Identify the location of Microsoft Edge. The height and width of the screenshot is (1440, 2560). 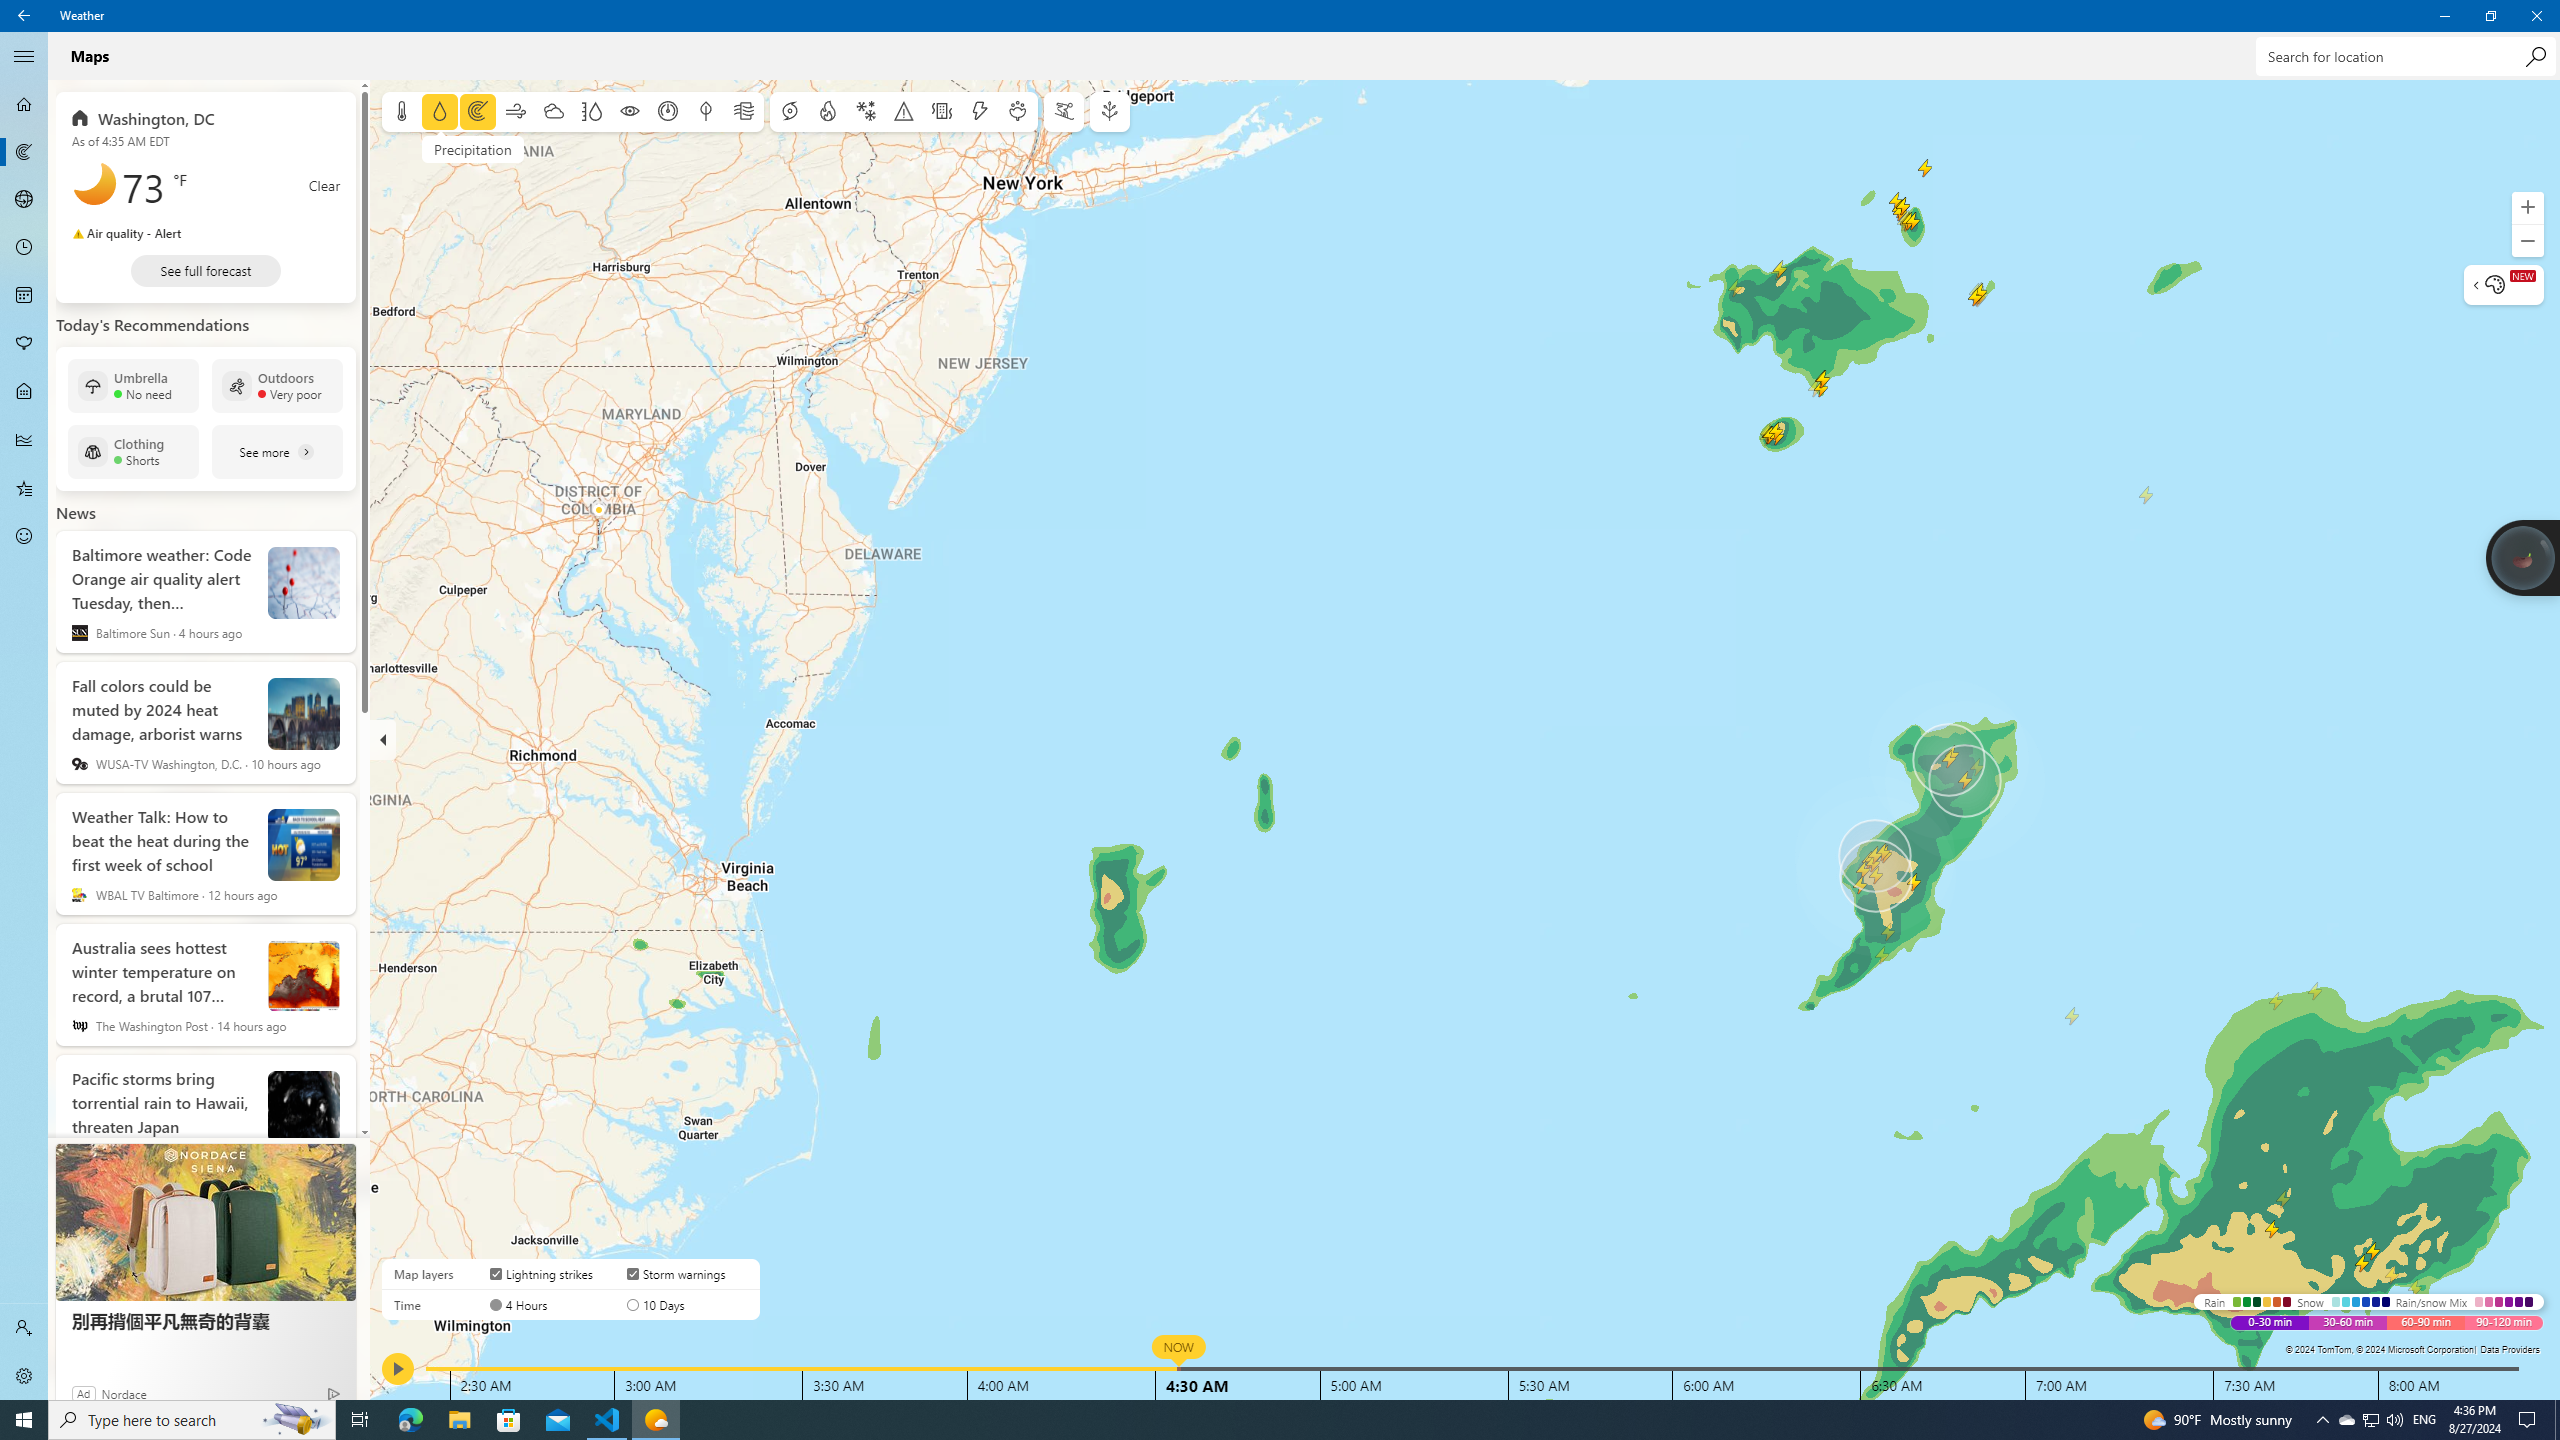
(410, 1420).